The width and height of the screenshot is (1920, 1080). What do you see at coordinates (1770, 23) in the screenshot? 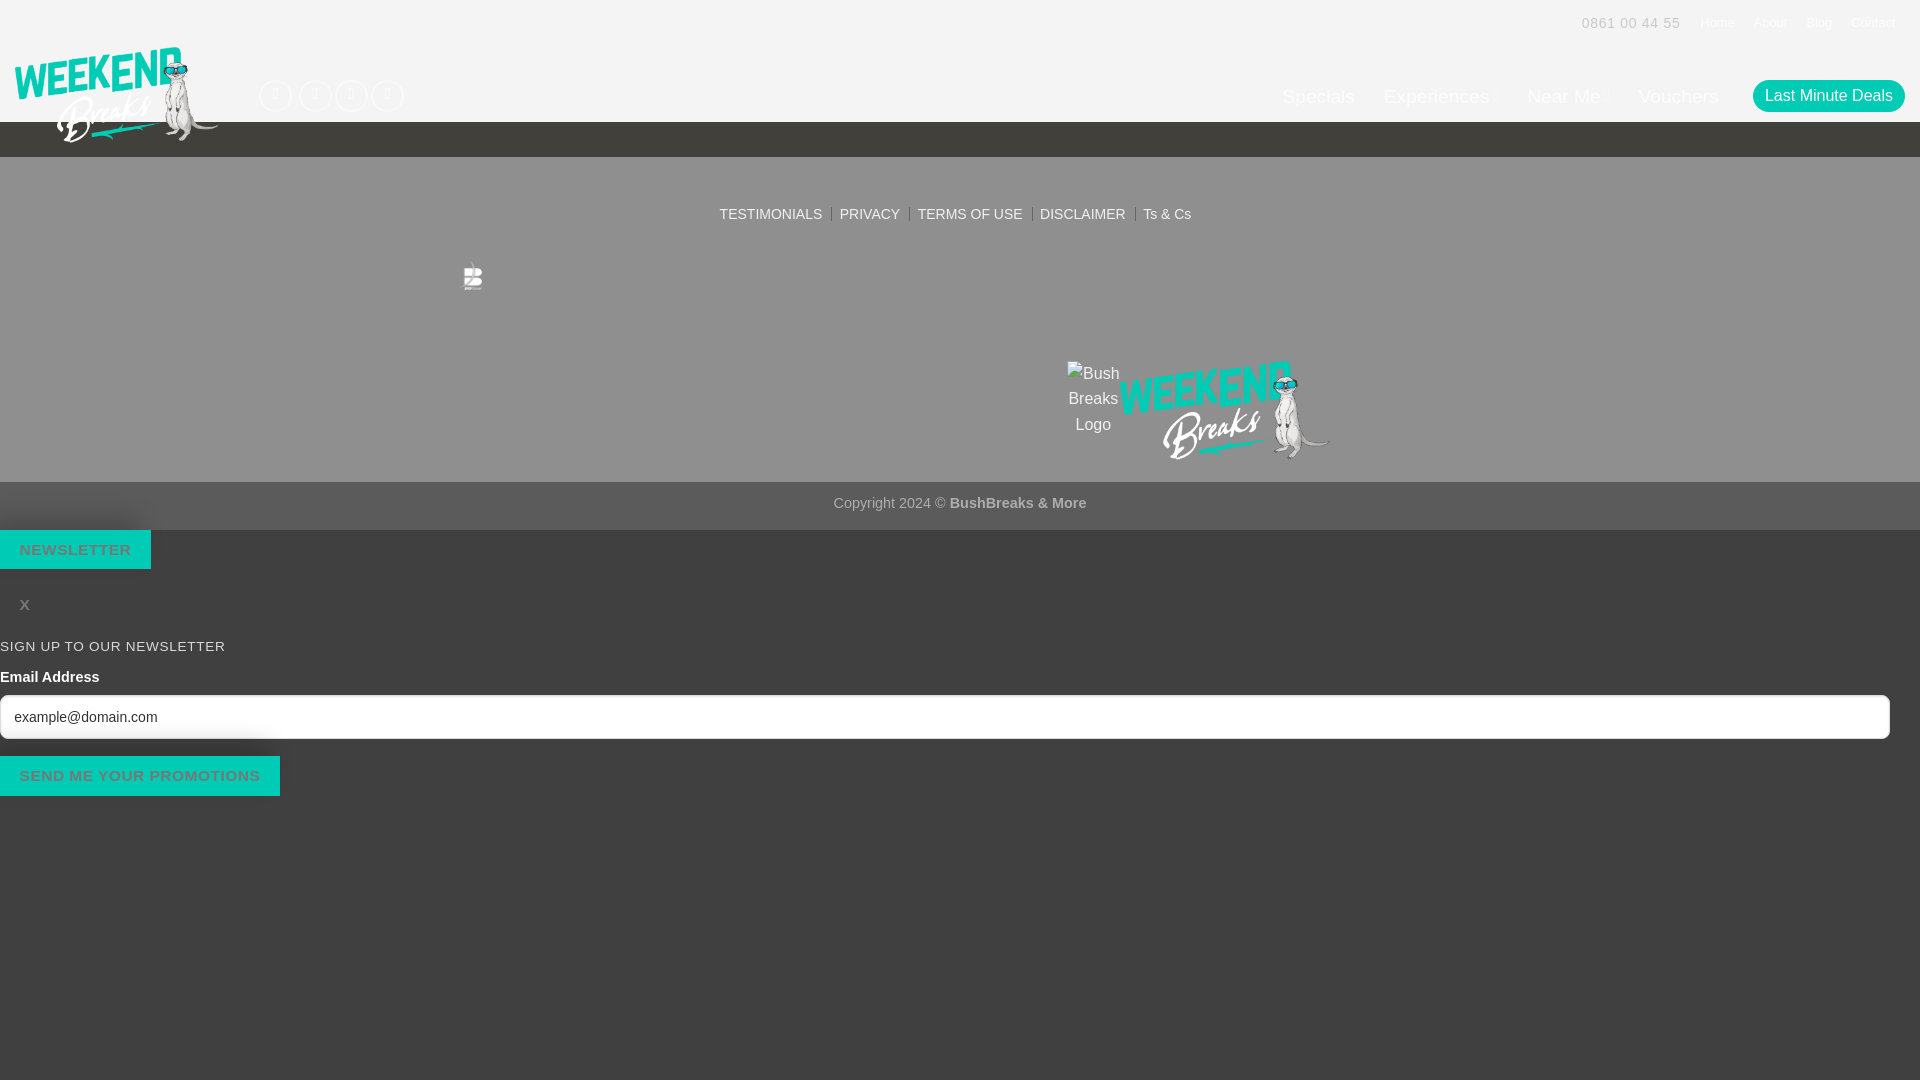
I see `About` at bounding box center [1770, 23].